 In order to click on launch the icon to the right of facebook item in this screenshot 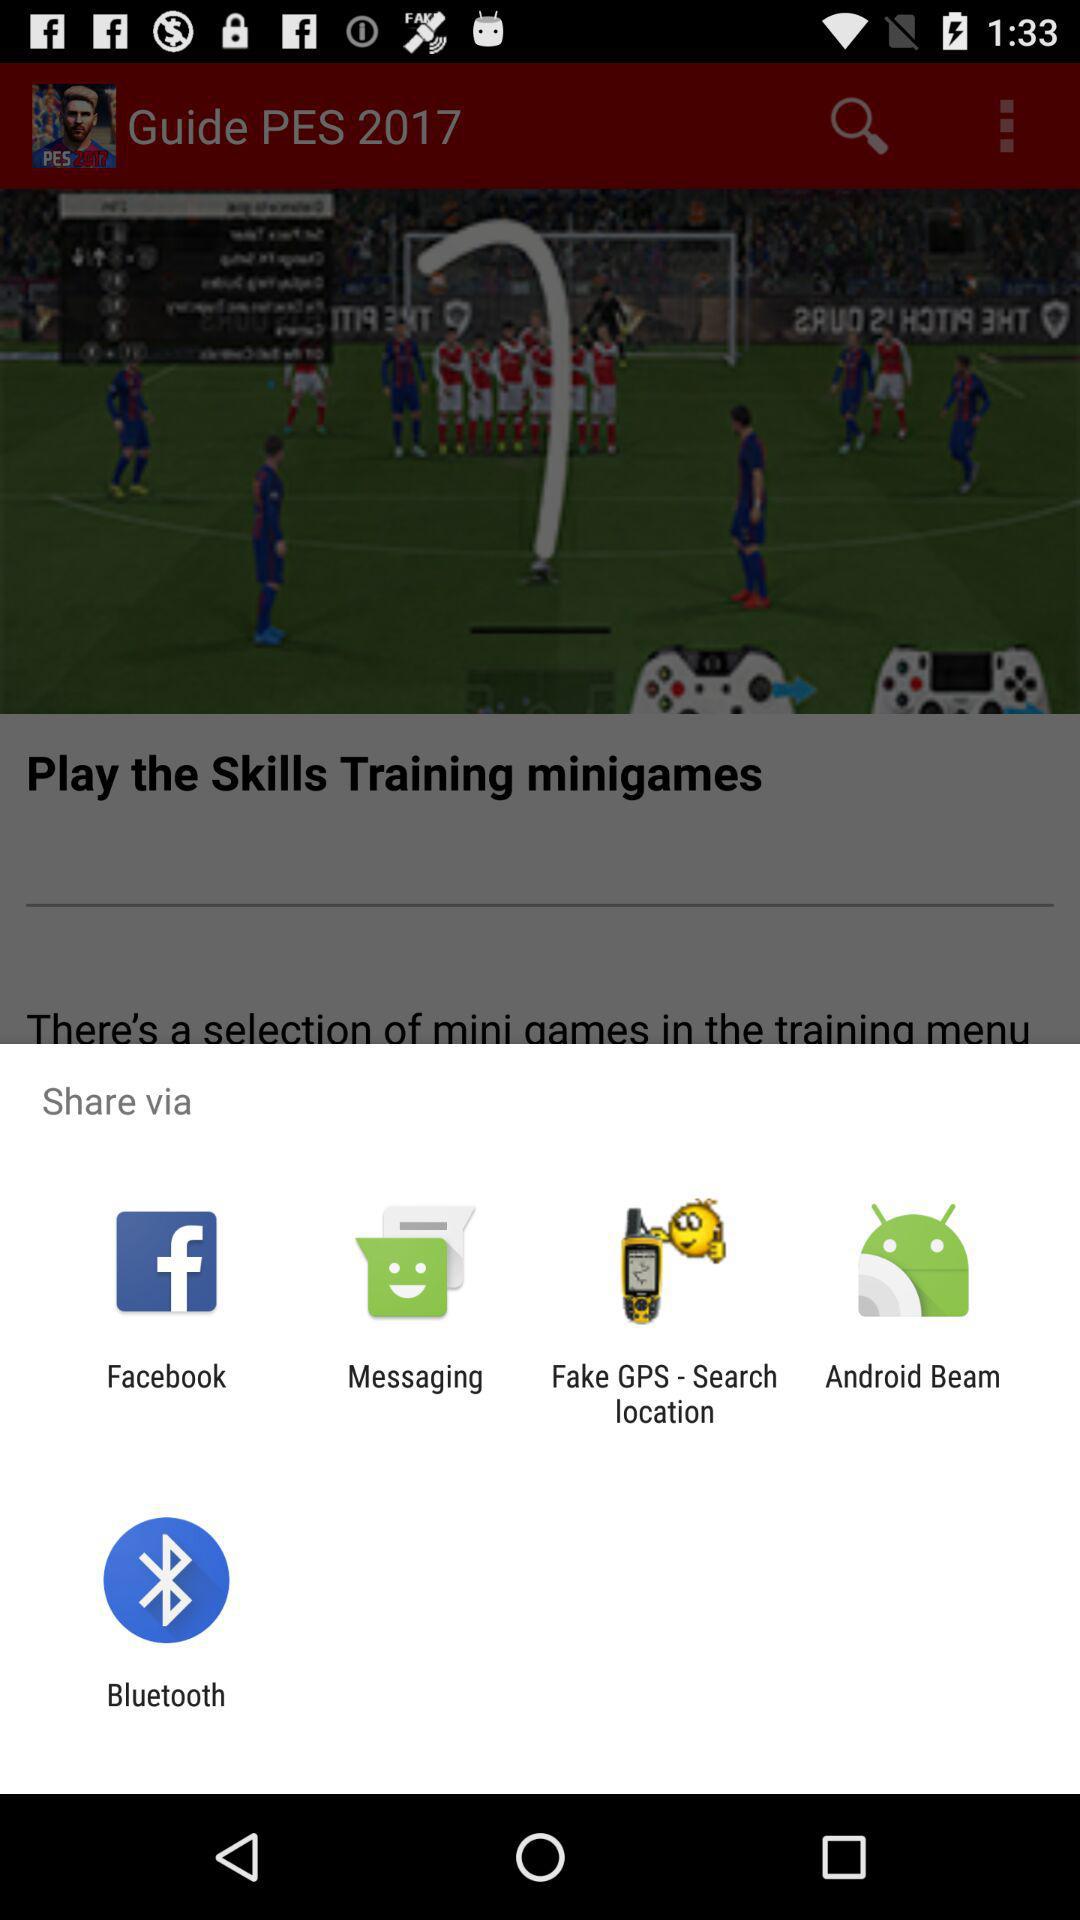, I will do `click(415, 1393)`.